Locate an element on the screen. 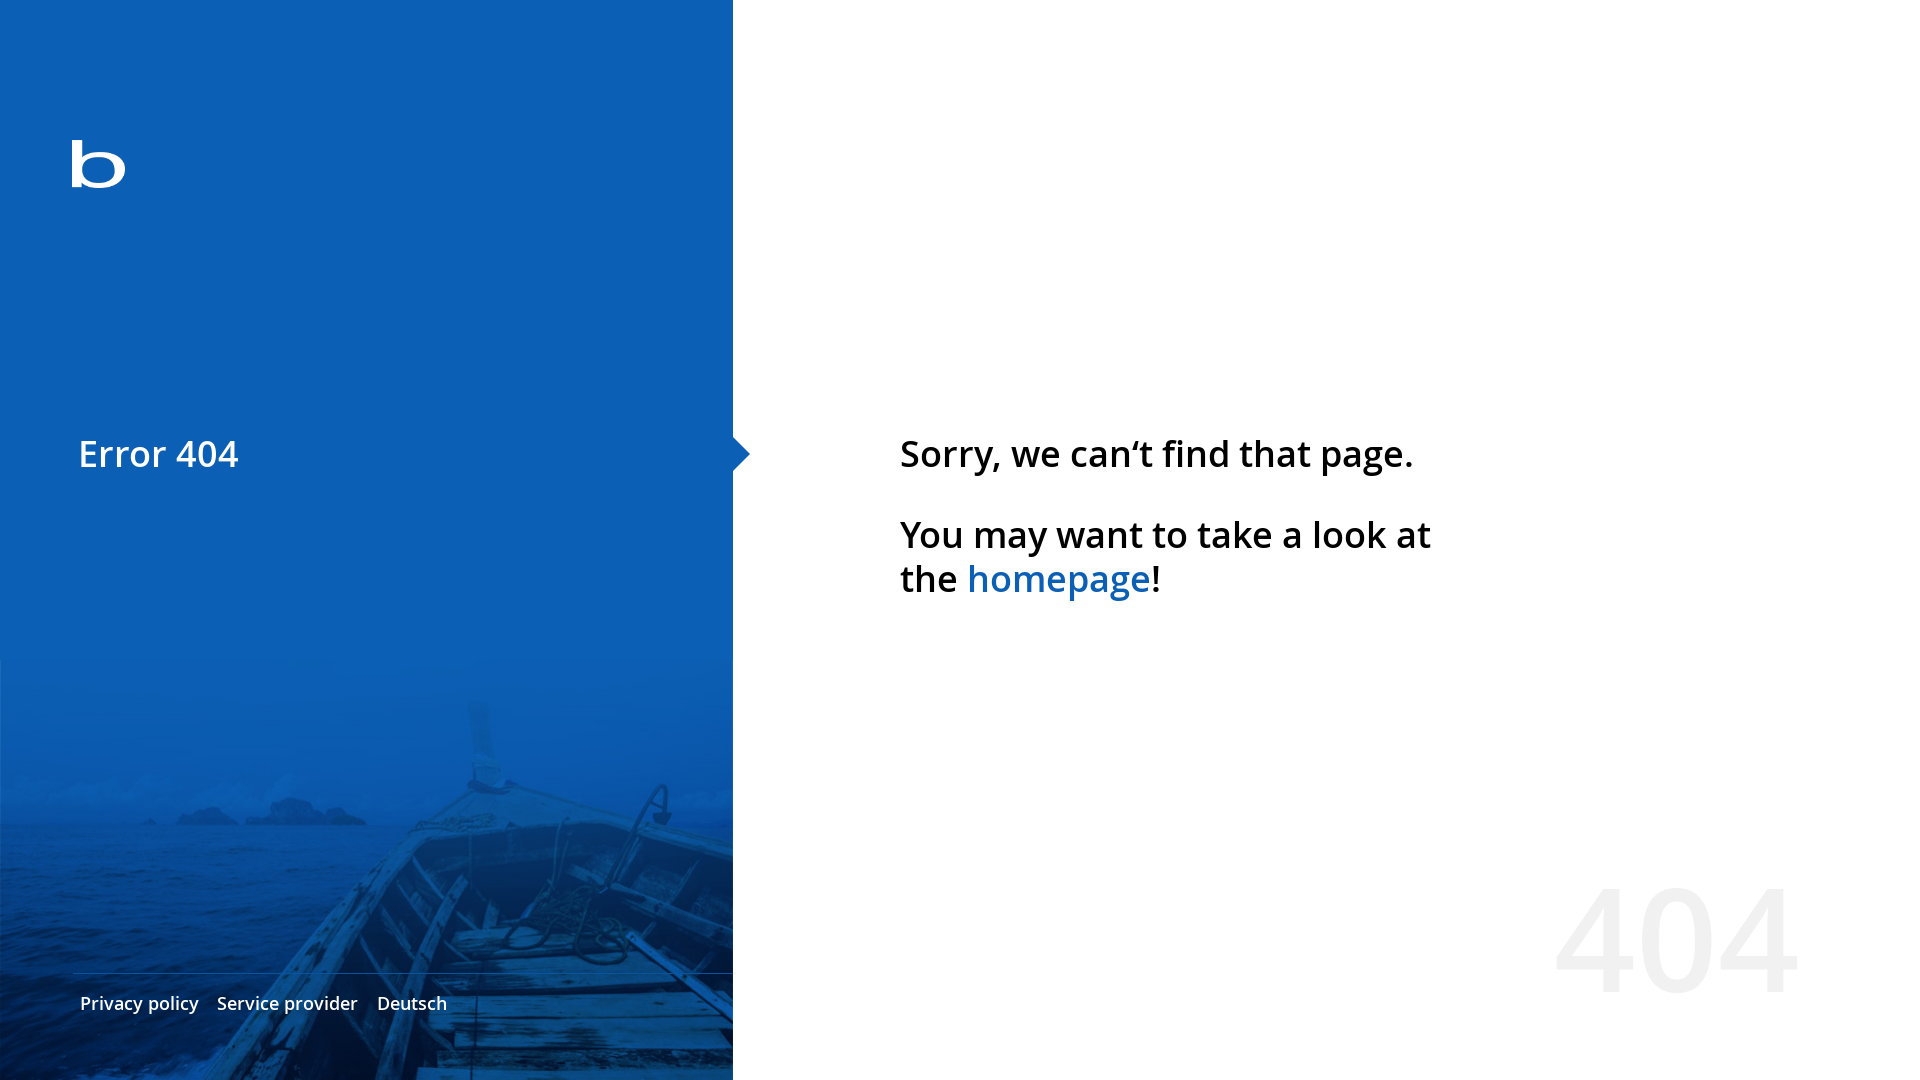 This screenshot has width=1920, height=1080. homepage is located at coordinates (1059, 578).